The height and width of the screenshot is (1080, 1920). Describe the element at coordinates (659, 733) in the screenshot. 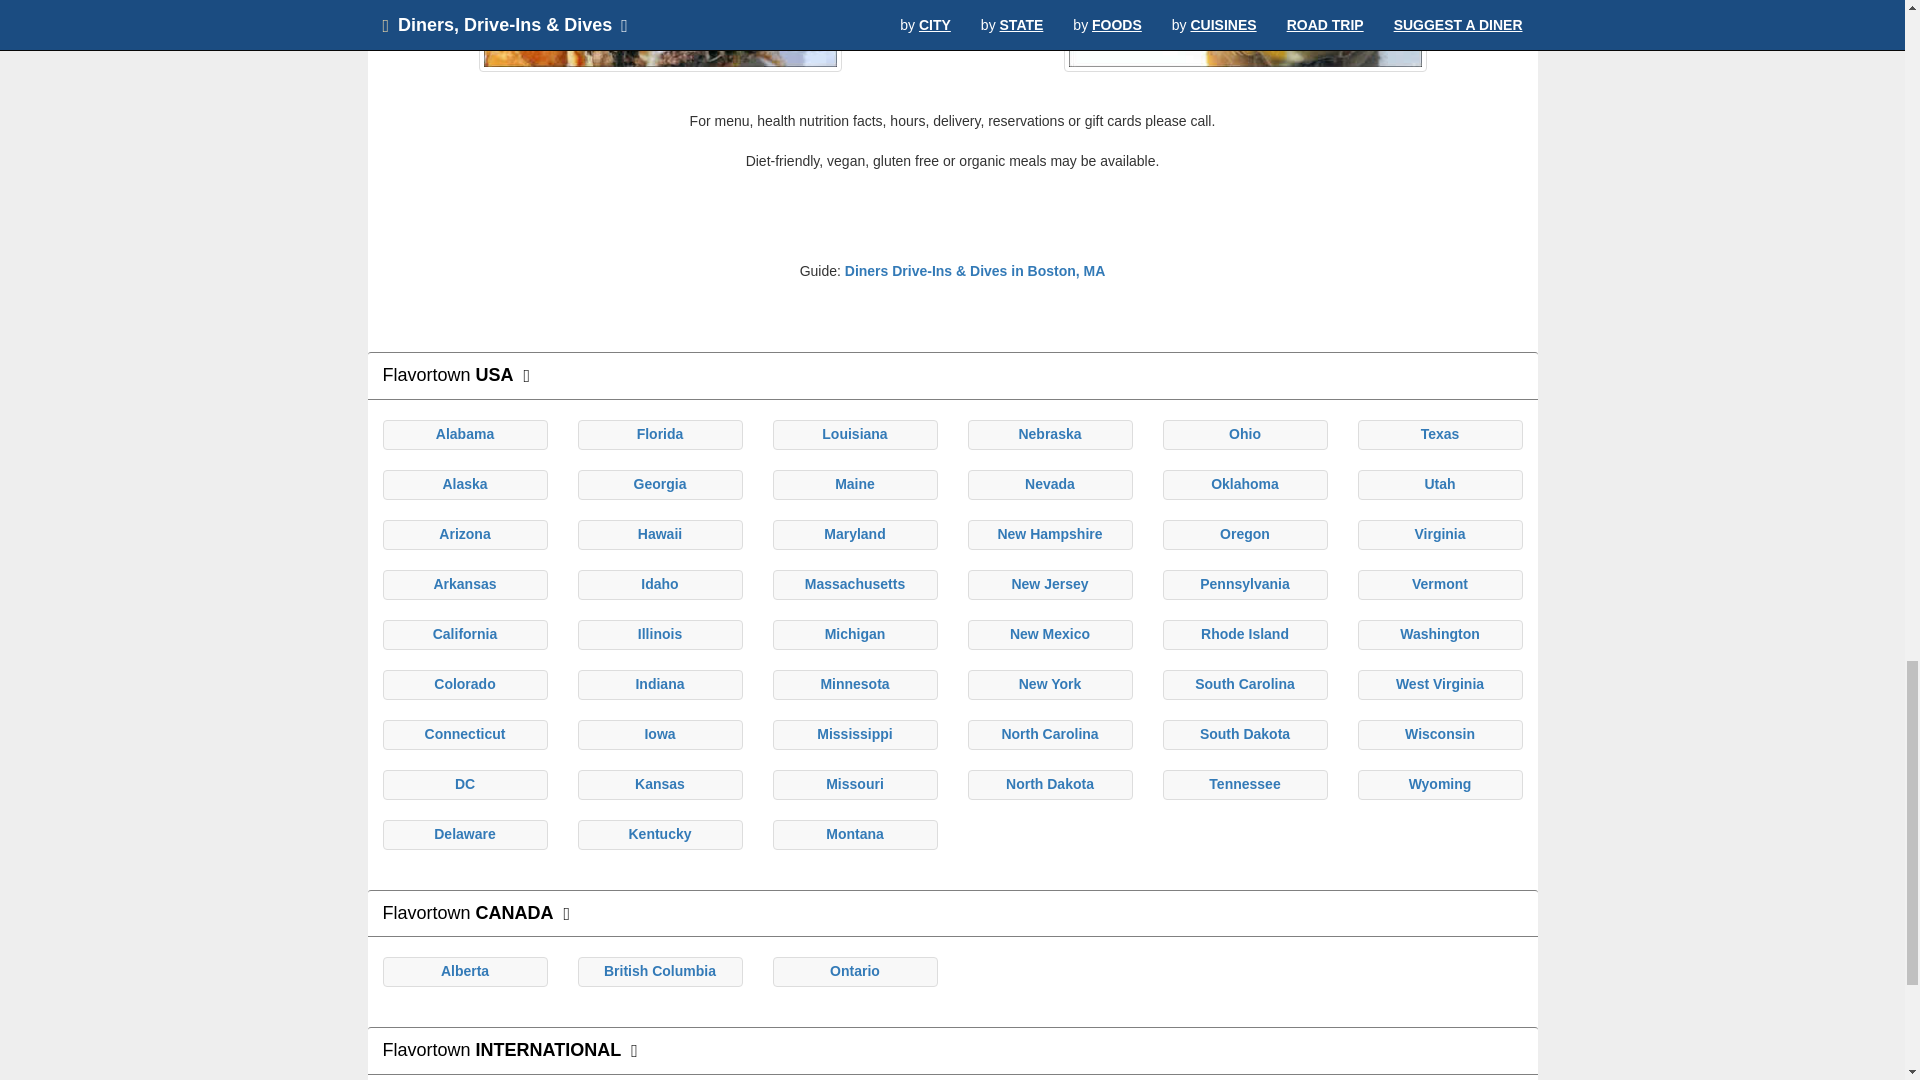

I see `Iowa` at that location.